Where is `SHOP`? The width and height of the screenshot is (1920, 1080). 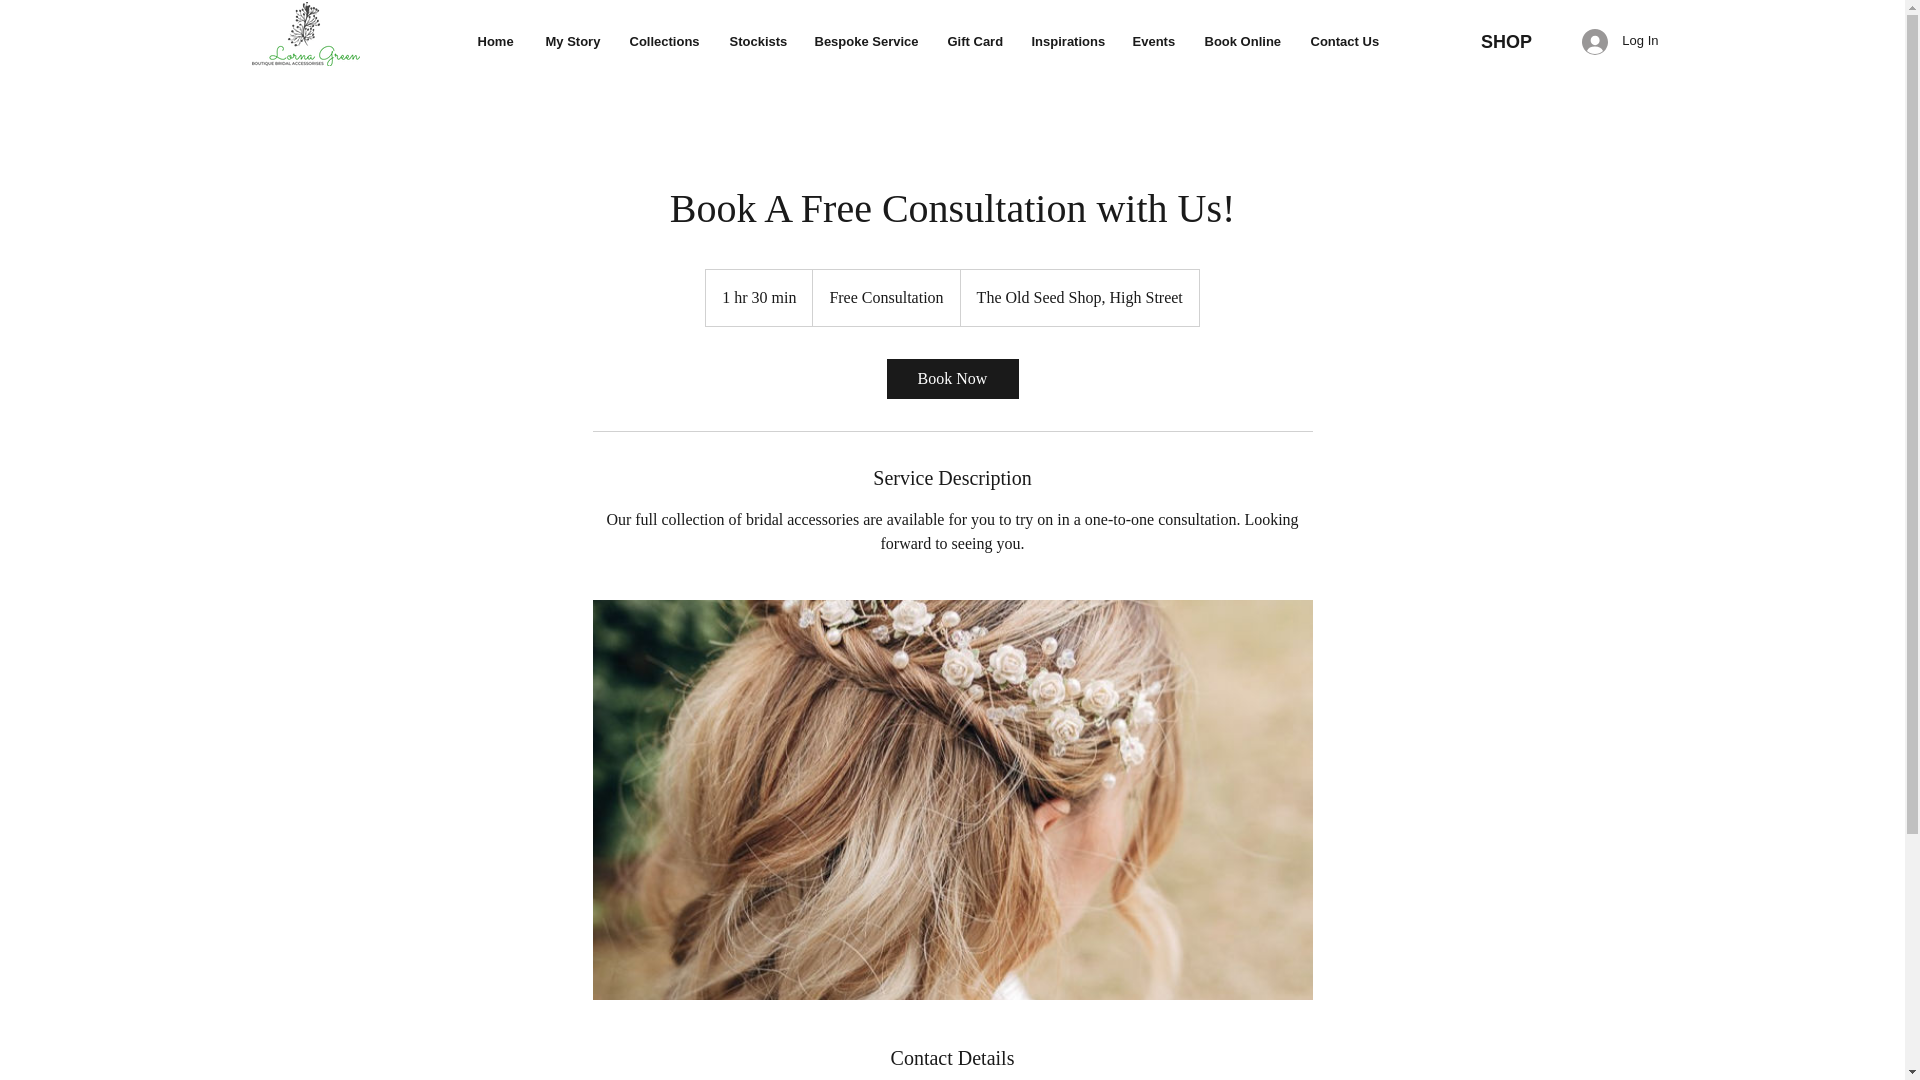 SHOP is located at coordinates (1506, 42).